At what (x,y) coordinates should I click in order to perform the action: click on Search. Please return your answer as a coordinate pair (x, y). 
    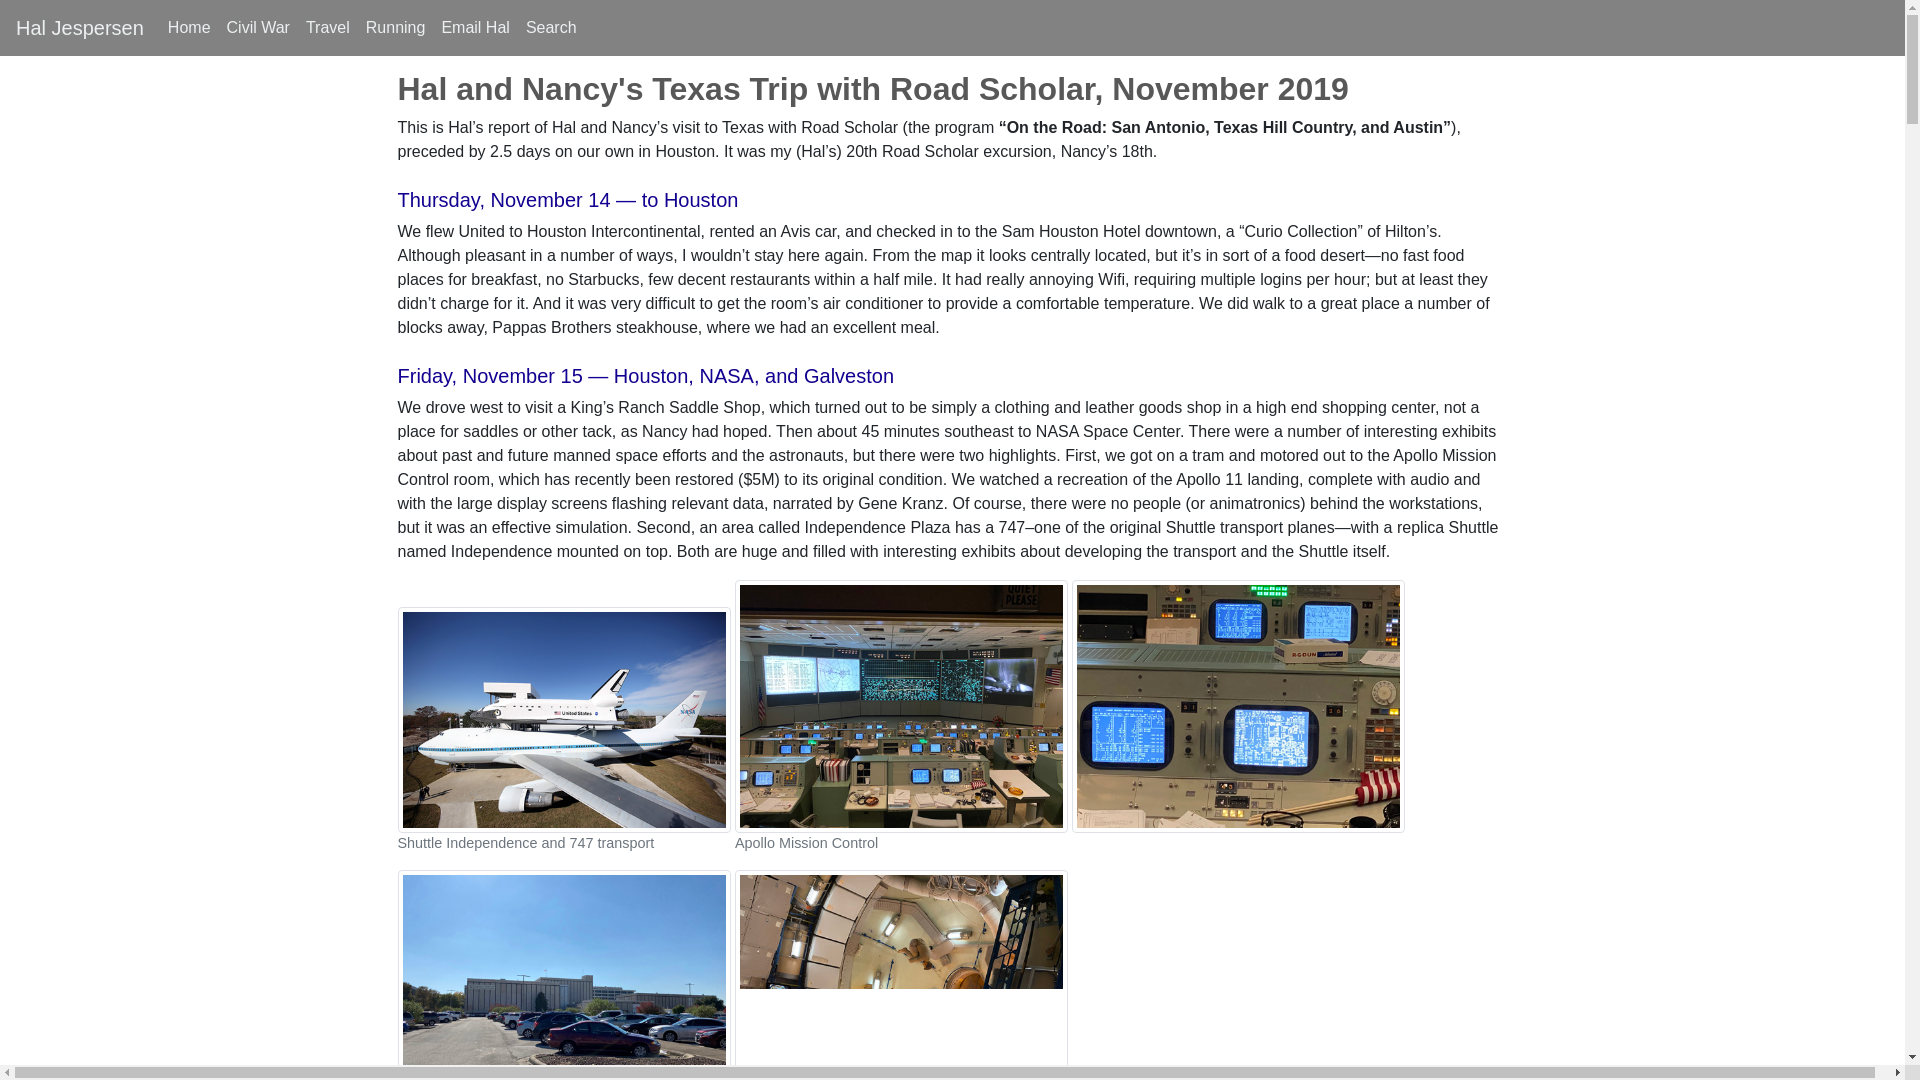
    Looking at the image, I should click on (552, 27).